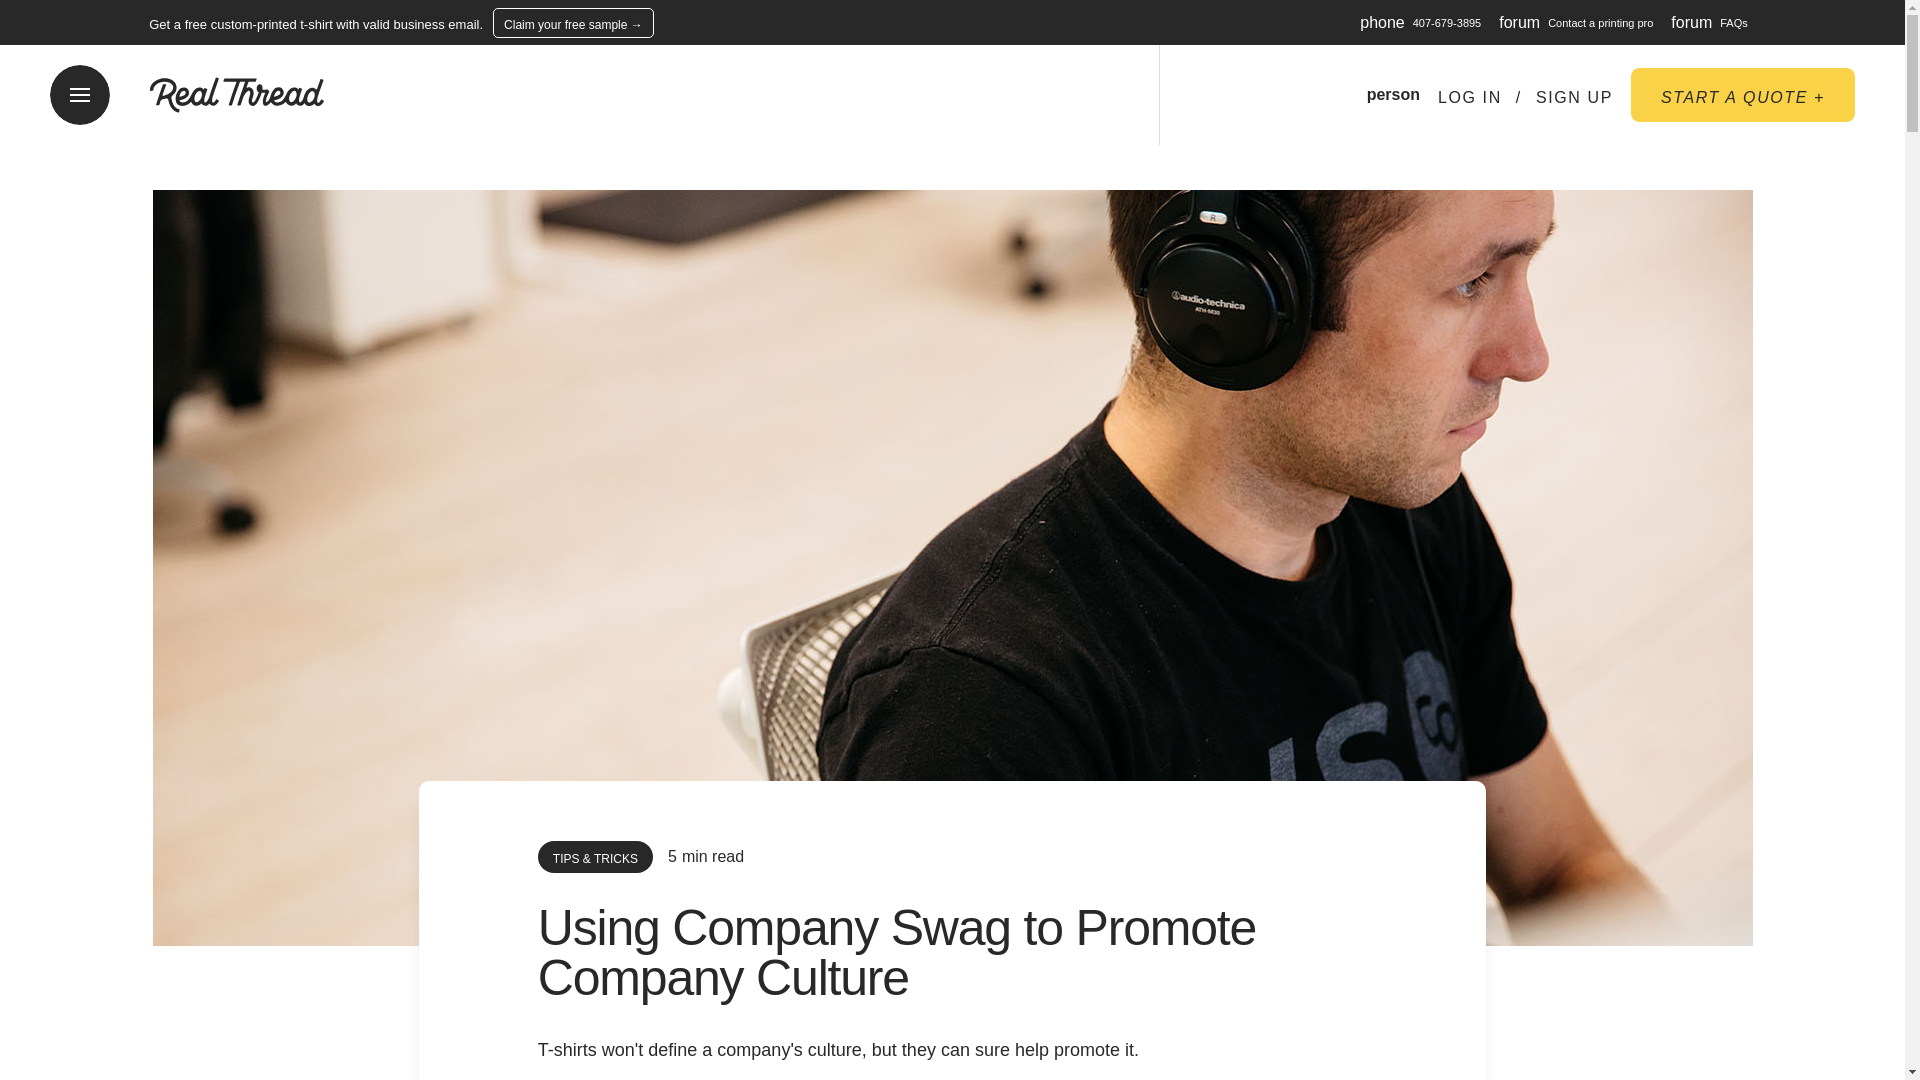 The image size is (1920, 1080). I want to click on 407-679-3895, so click(1448, 22).